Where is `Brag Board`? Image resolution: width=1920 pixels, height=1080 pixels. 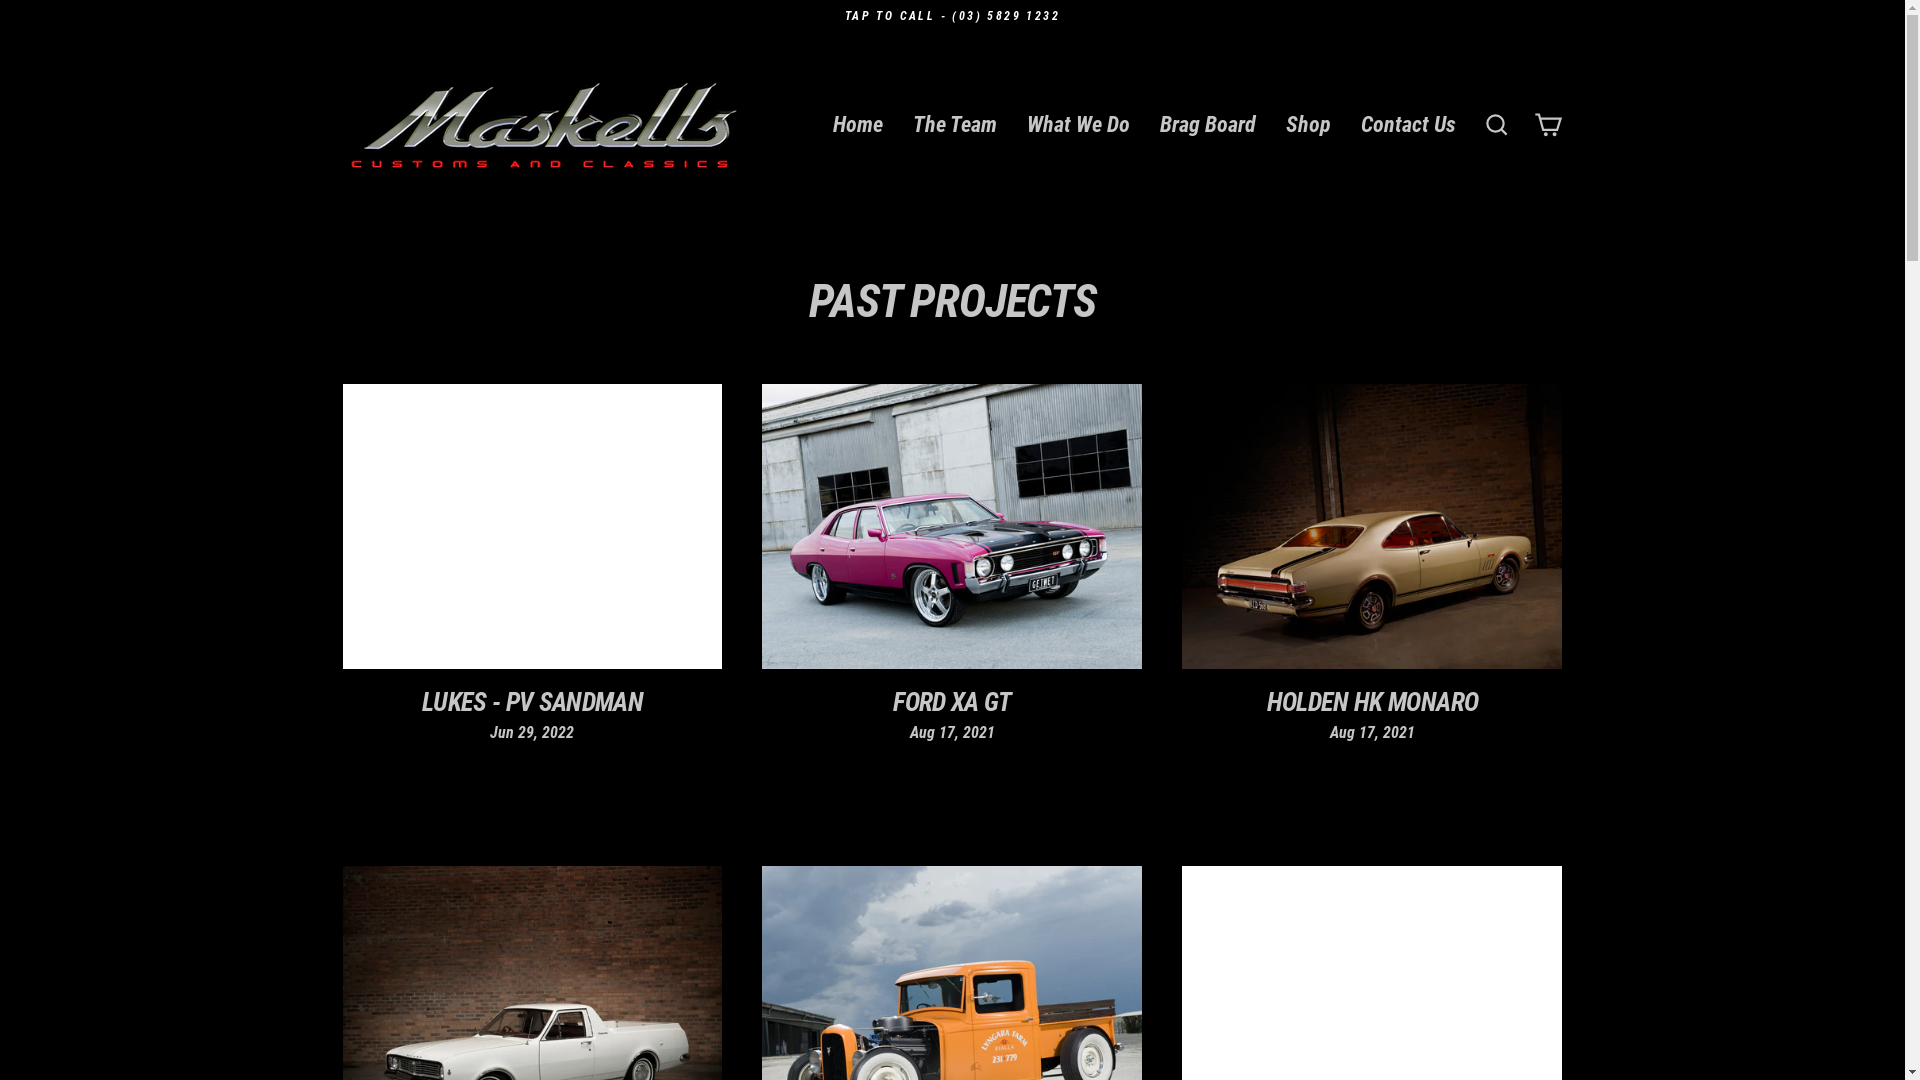 Brag Board is located at coordinates (1207, 125).